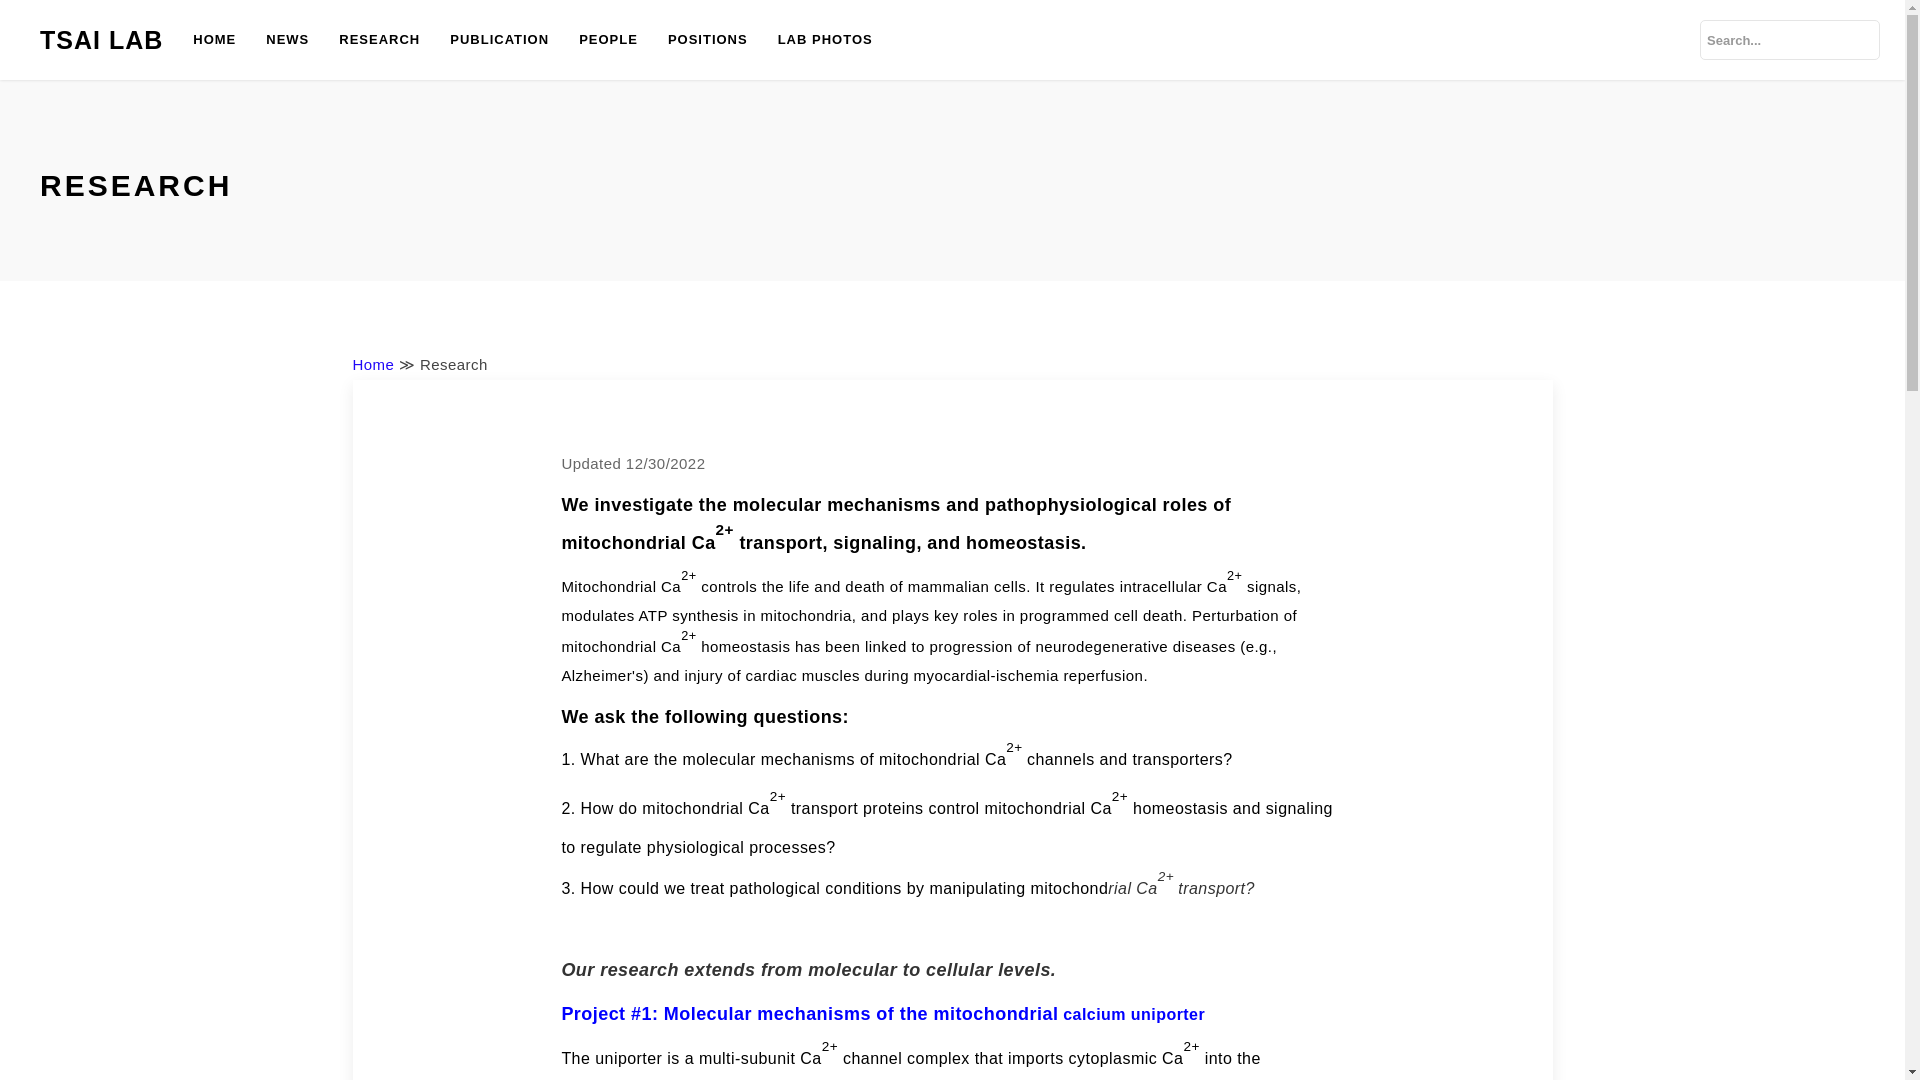  What do you see at coordinates (380, 40) in the screenshot?
I see `RESEARCH` at bounding box center [380, 40].